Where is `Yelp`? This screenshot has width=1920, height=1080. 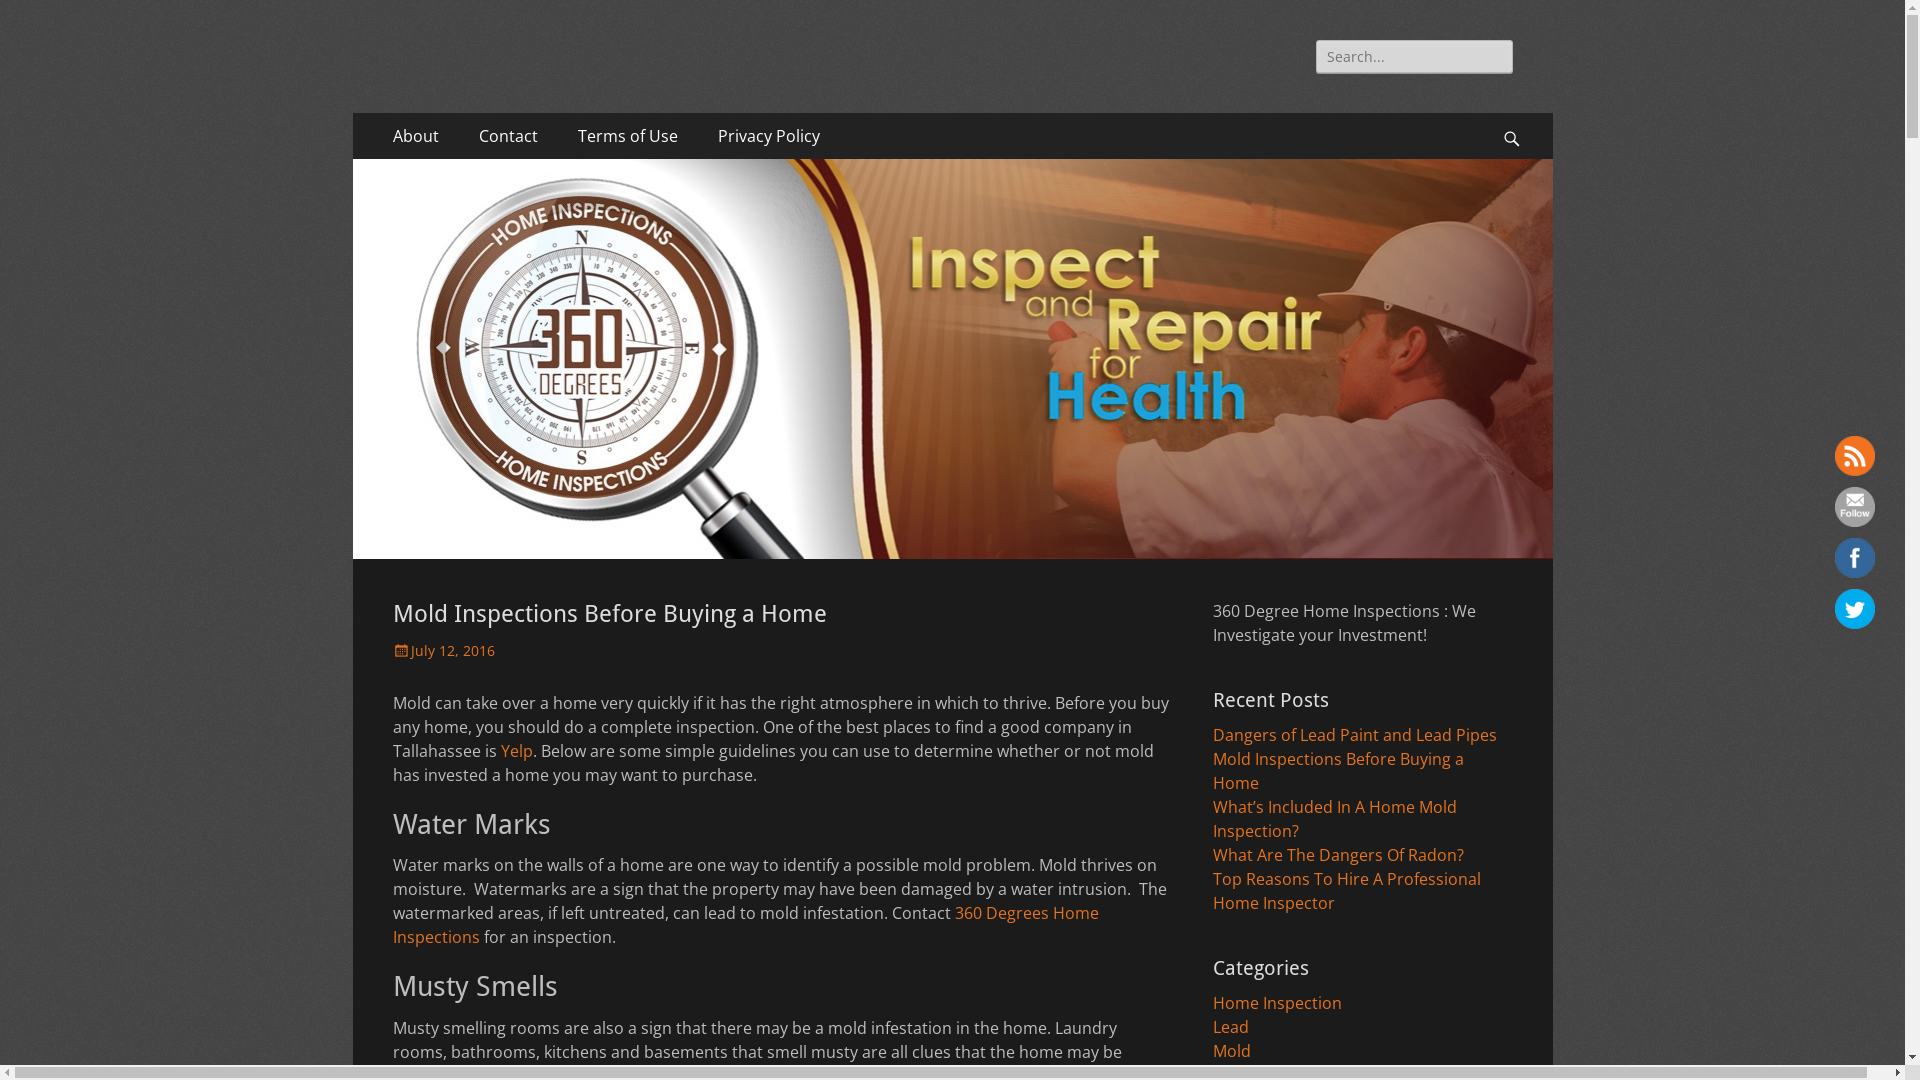
Yelp is located at coordinates (516, 751).